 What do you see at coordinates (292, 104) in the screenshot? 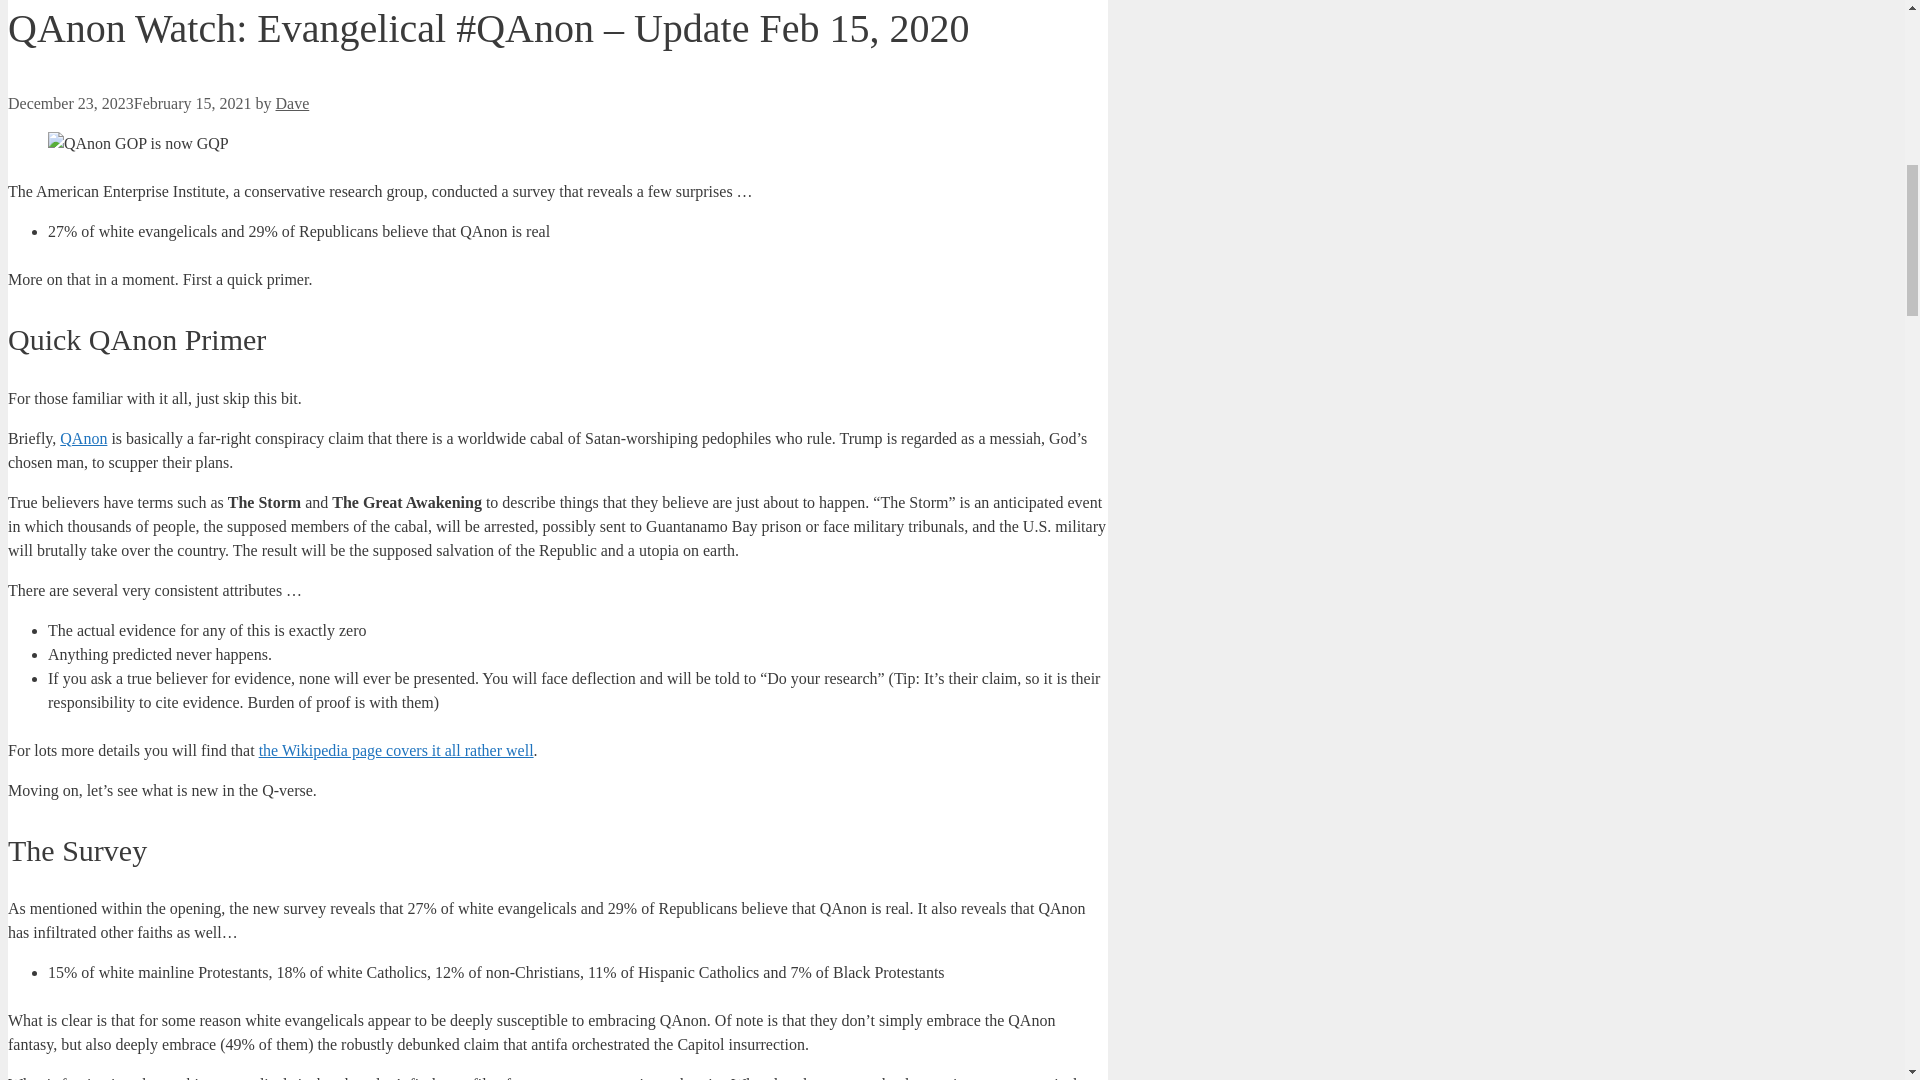
I see `Dave` at bounding box center [292, 104].